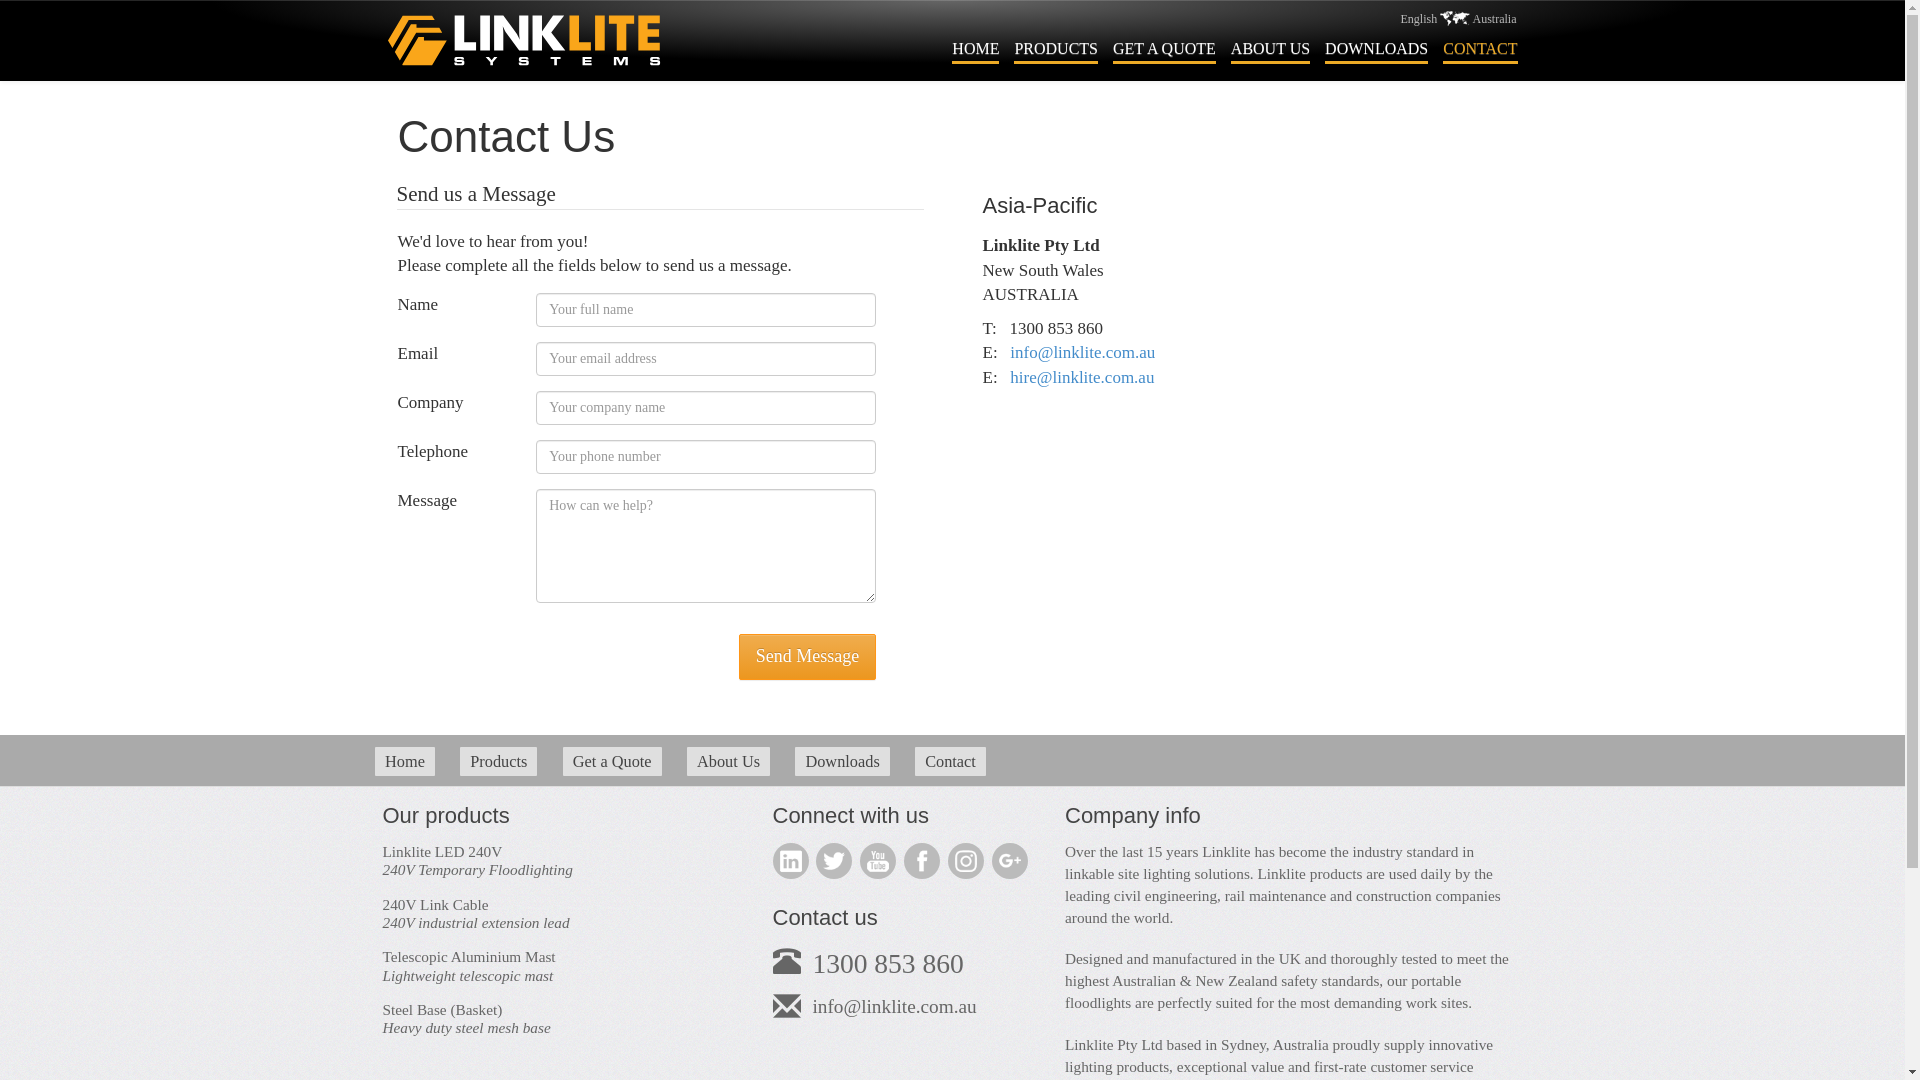 This screenshot has height=1080, width=1920. What do you see at coordinates (850, 816) in the screenshot?
I see `Connect with us` at bounding box center [850, 816].